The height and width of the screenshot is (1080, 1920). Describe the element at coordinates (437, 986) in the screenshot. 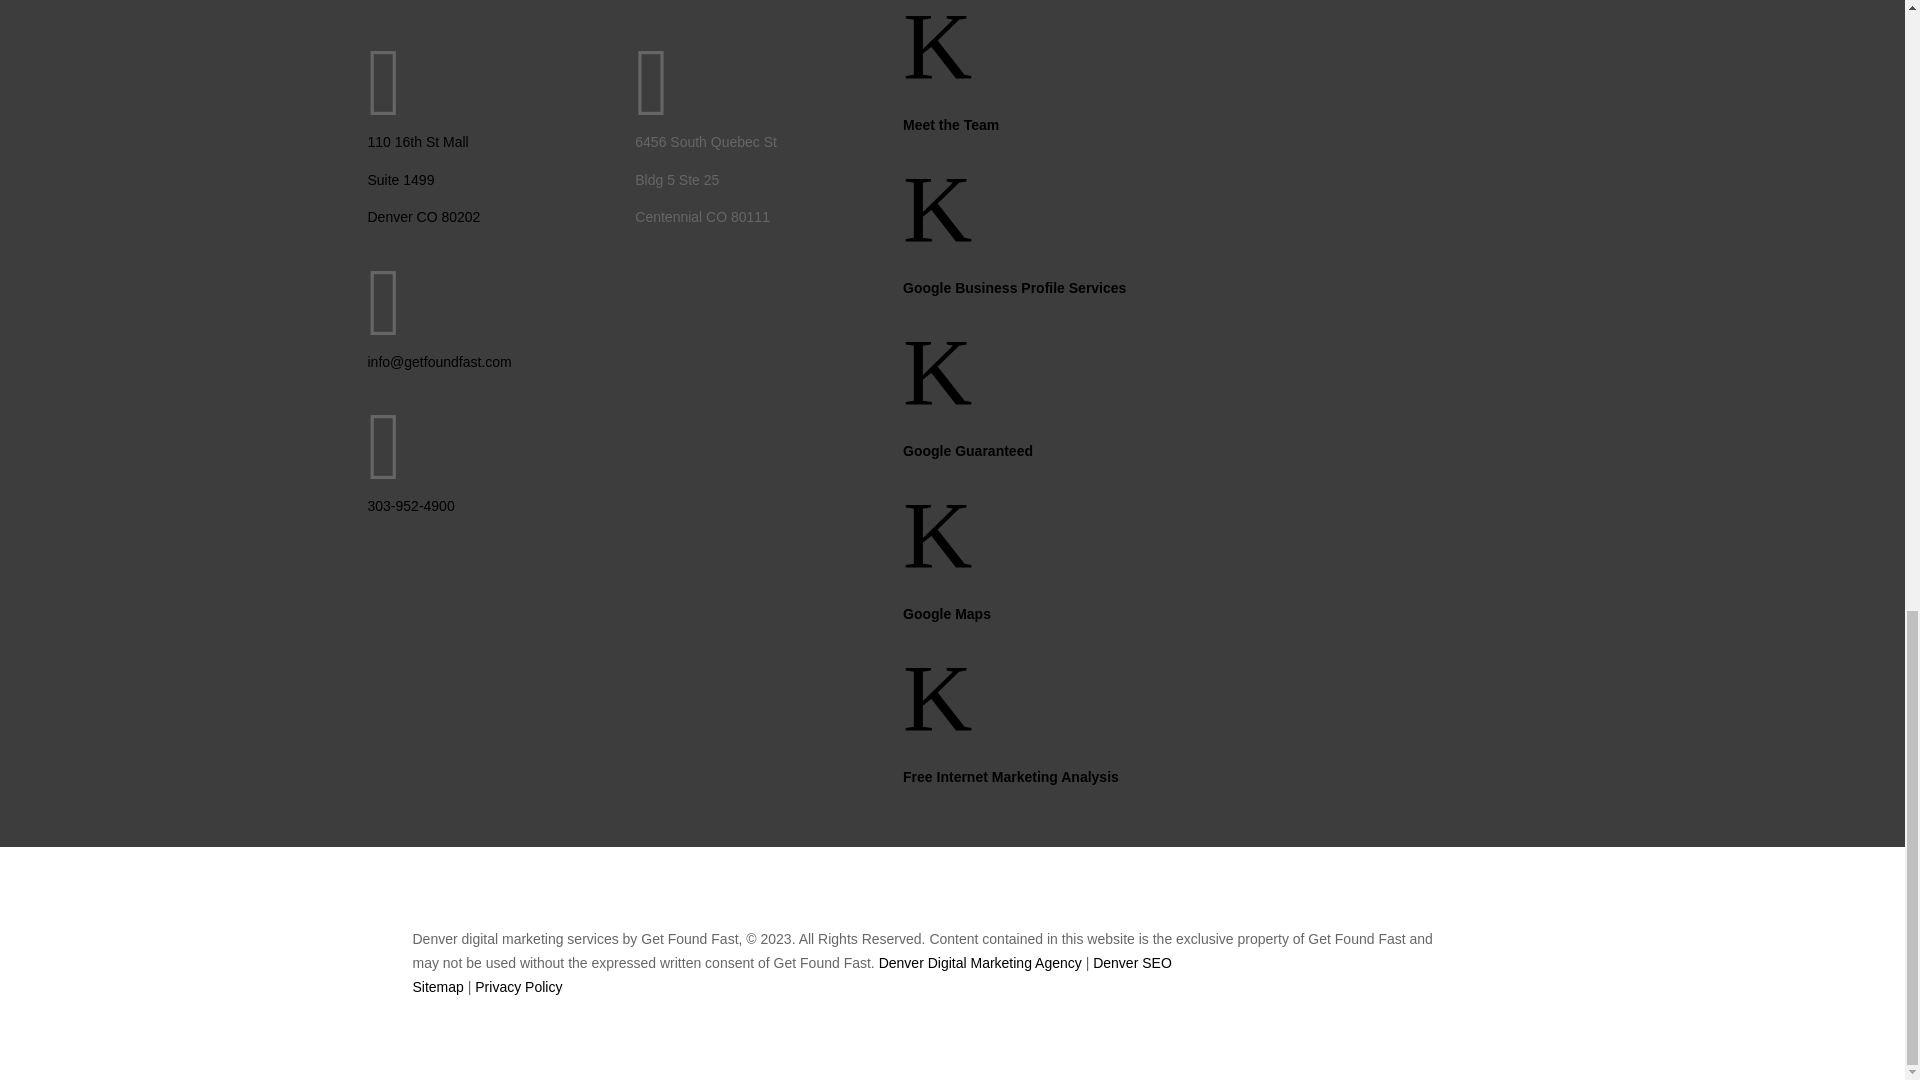

I see `Sitemap` at that location.